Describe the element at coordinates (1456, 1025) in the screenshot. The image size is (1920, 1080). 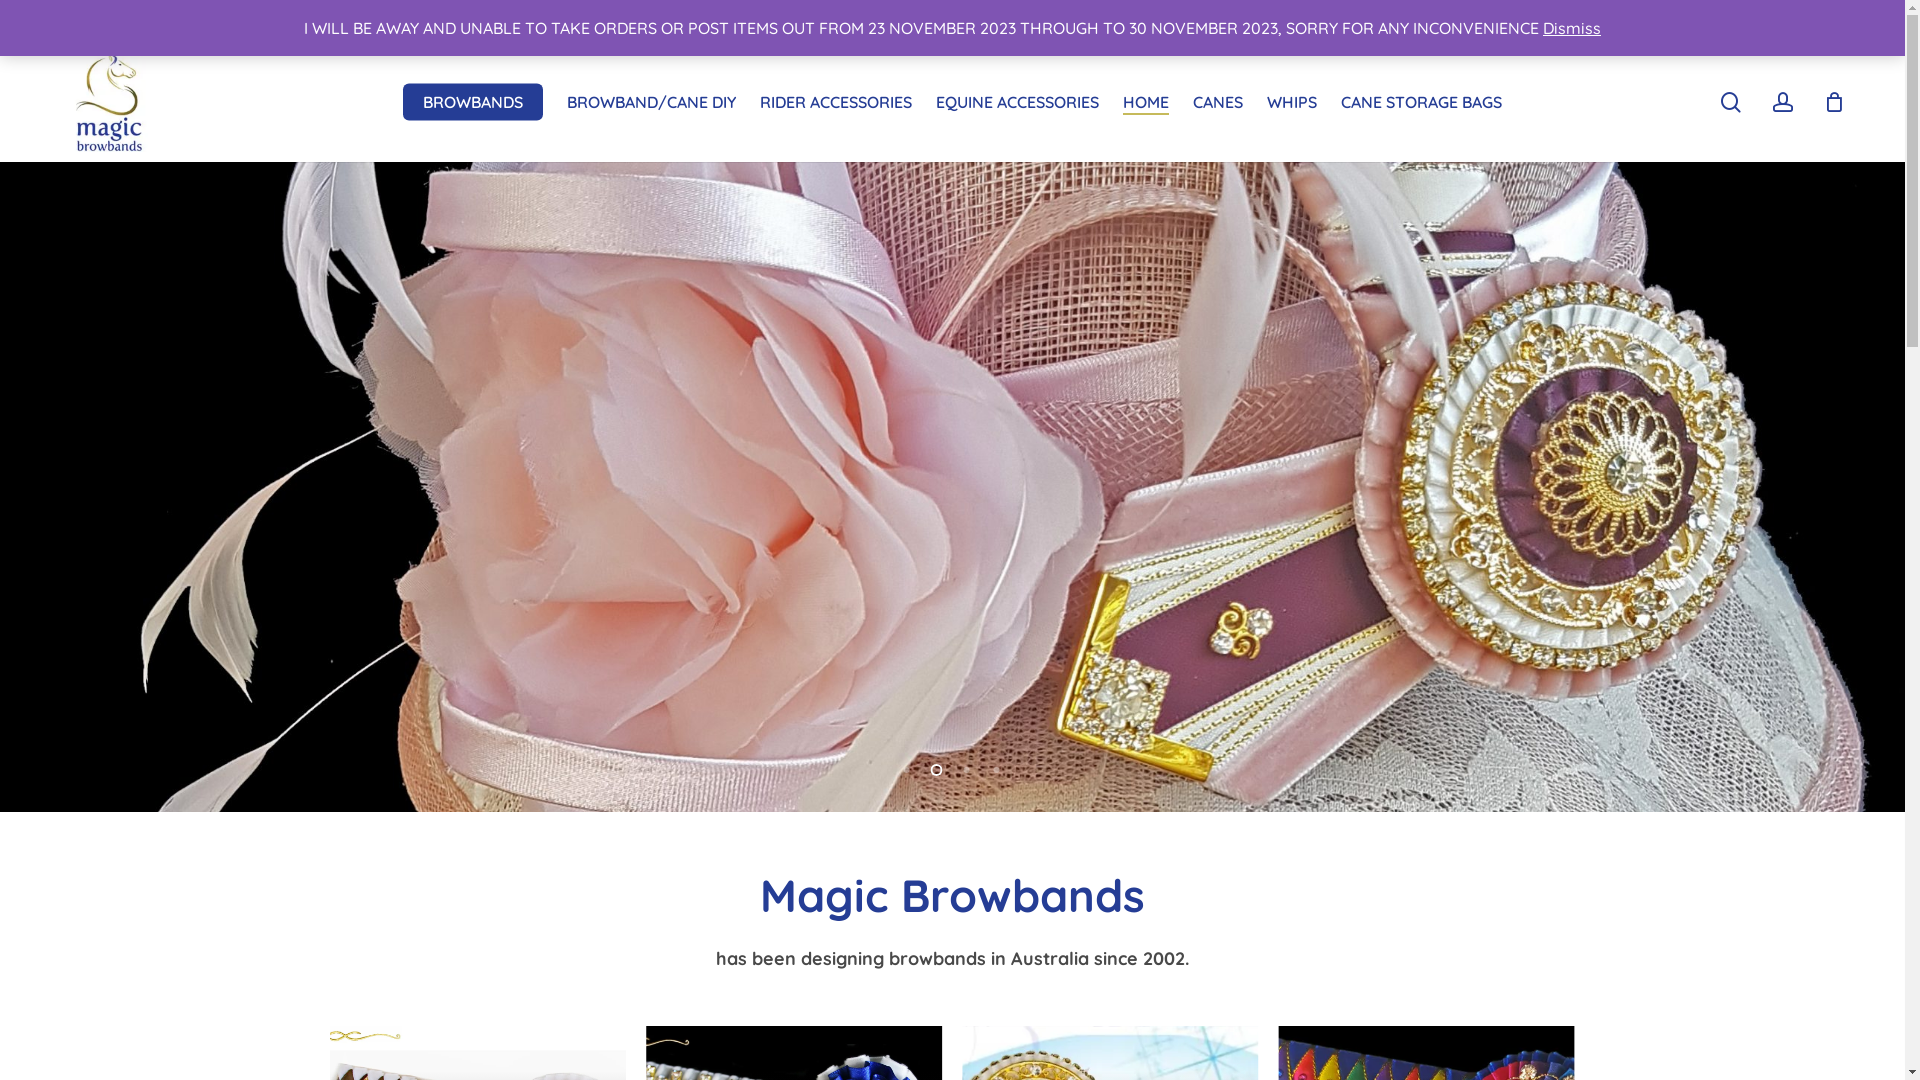
I see `facebook` at that location.